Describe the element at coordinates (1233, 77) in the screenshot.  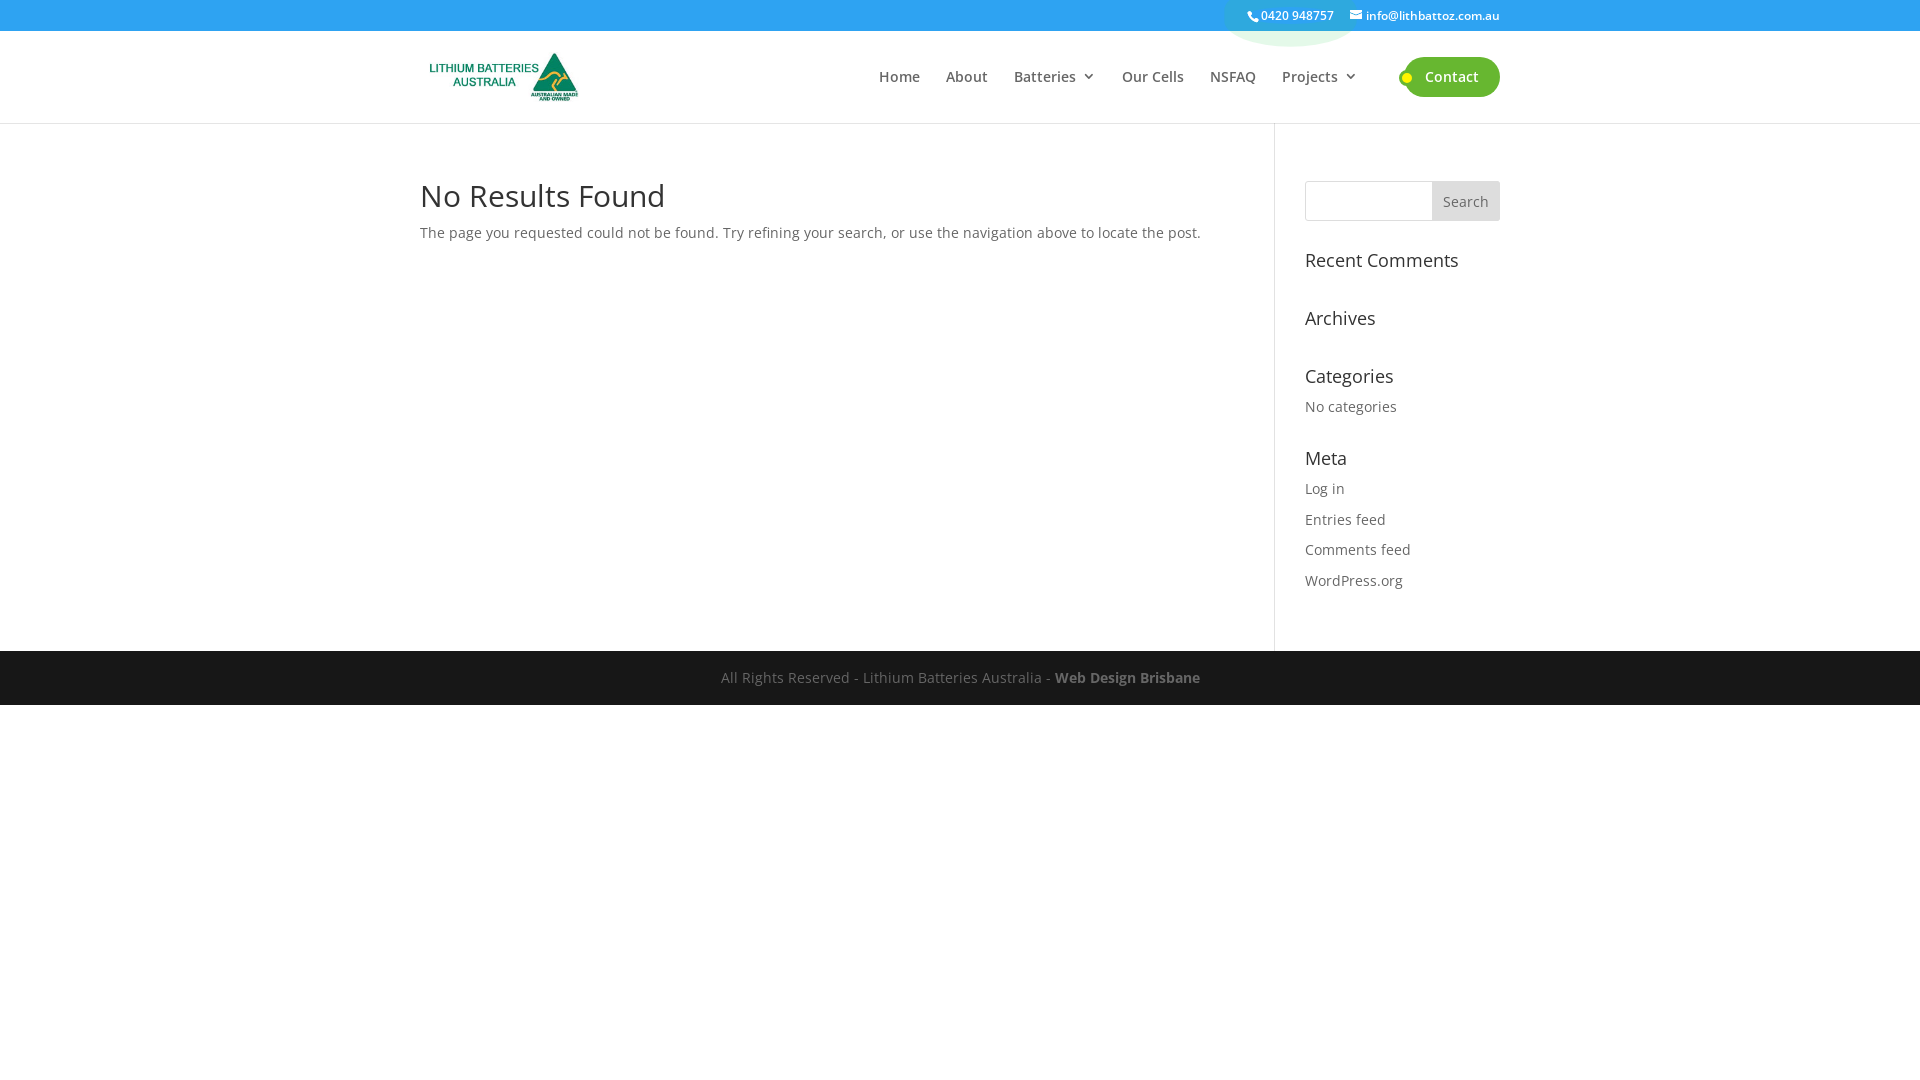
I see `NSFAQ` at that location.